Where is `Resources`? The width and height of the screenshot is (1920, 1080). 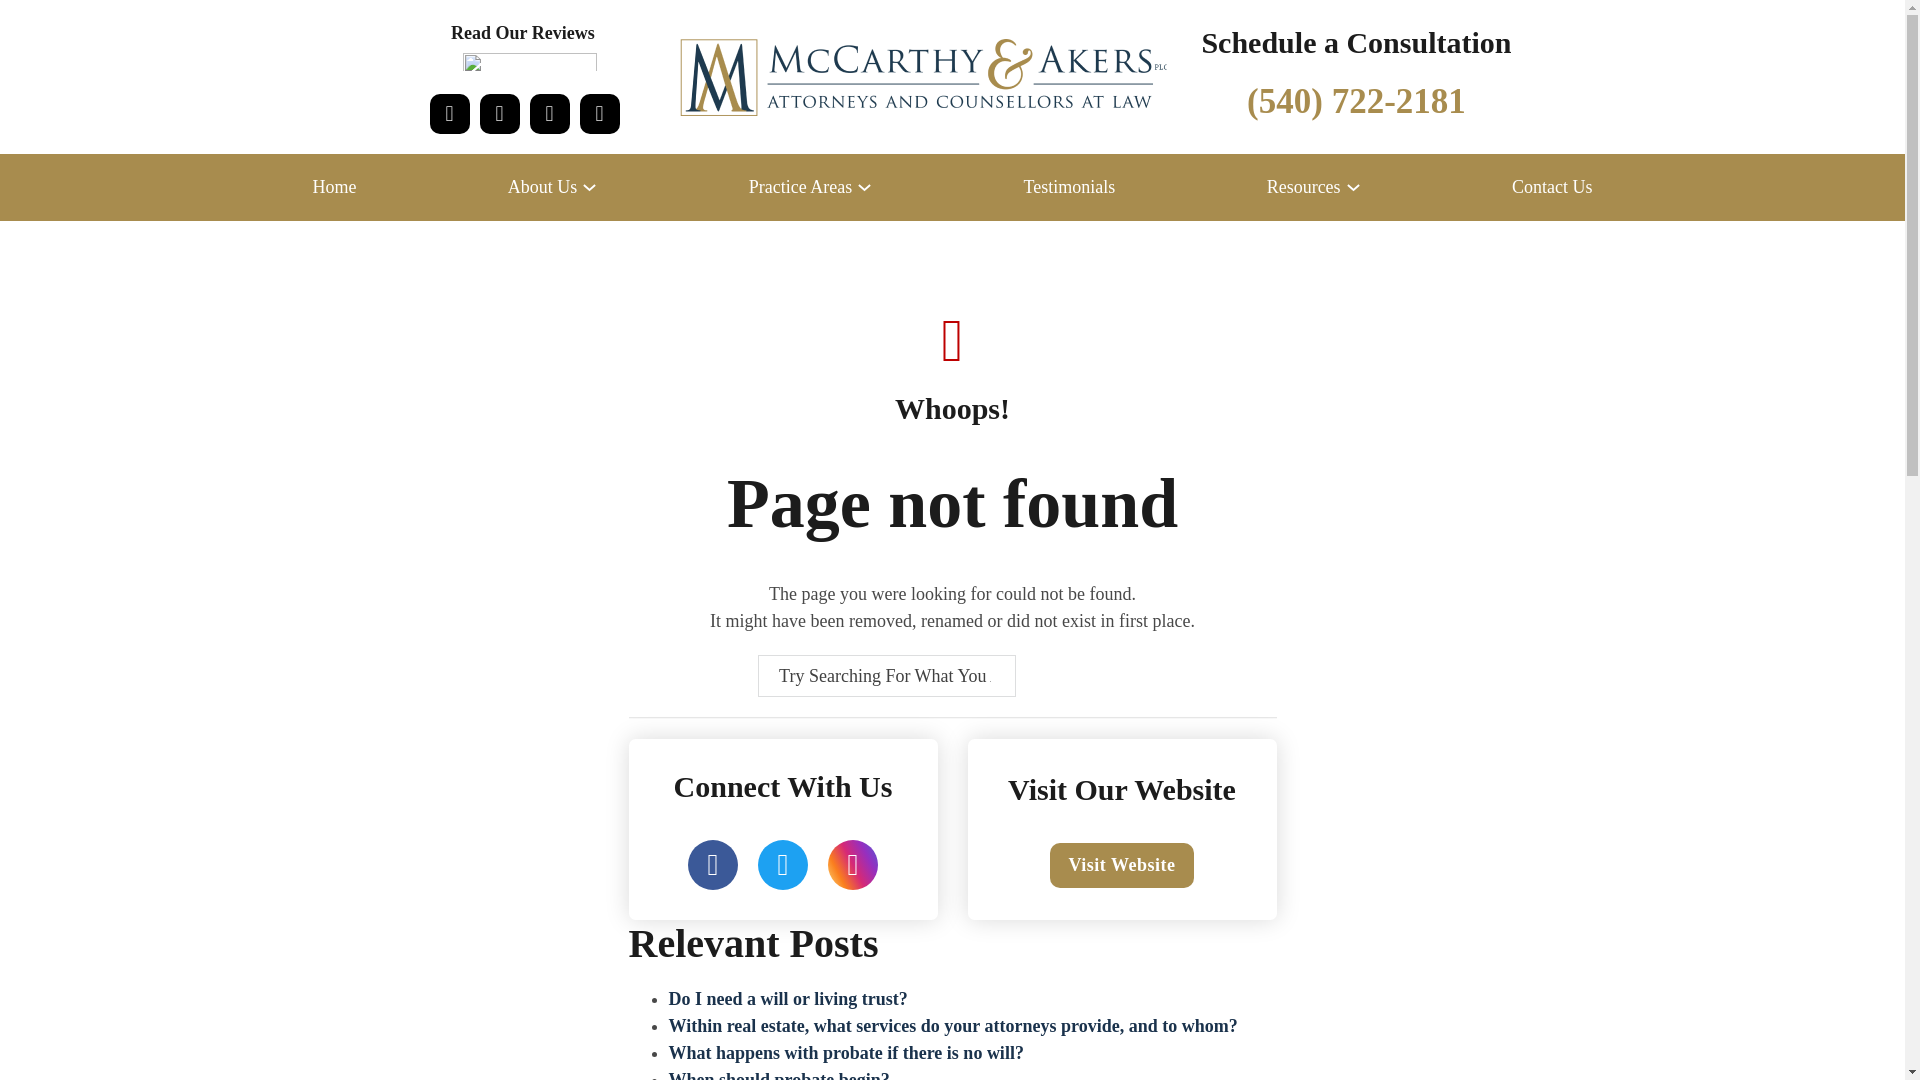 Resources is located at coordinates (1304, 186).